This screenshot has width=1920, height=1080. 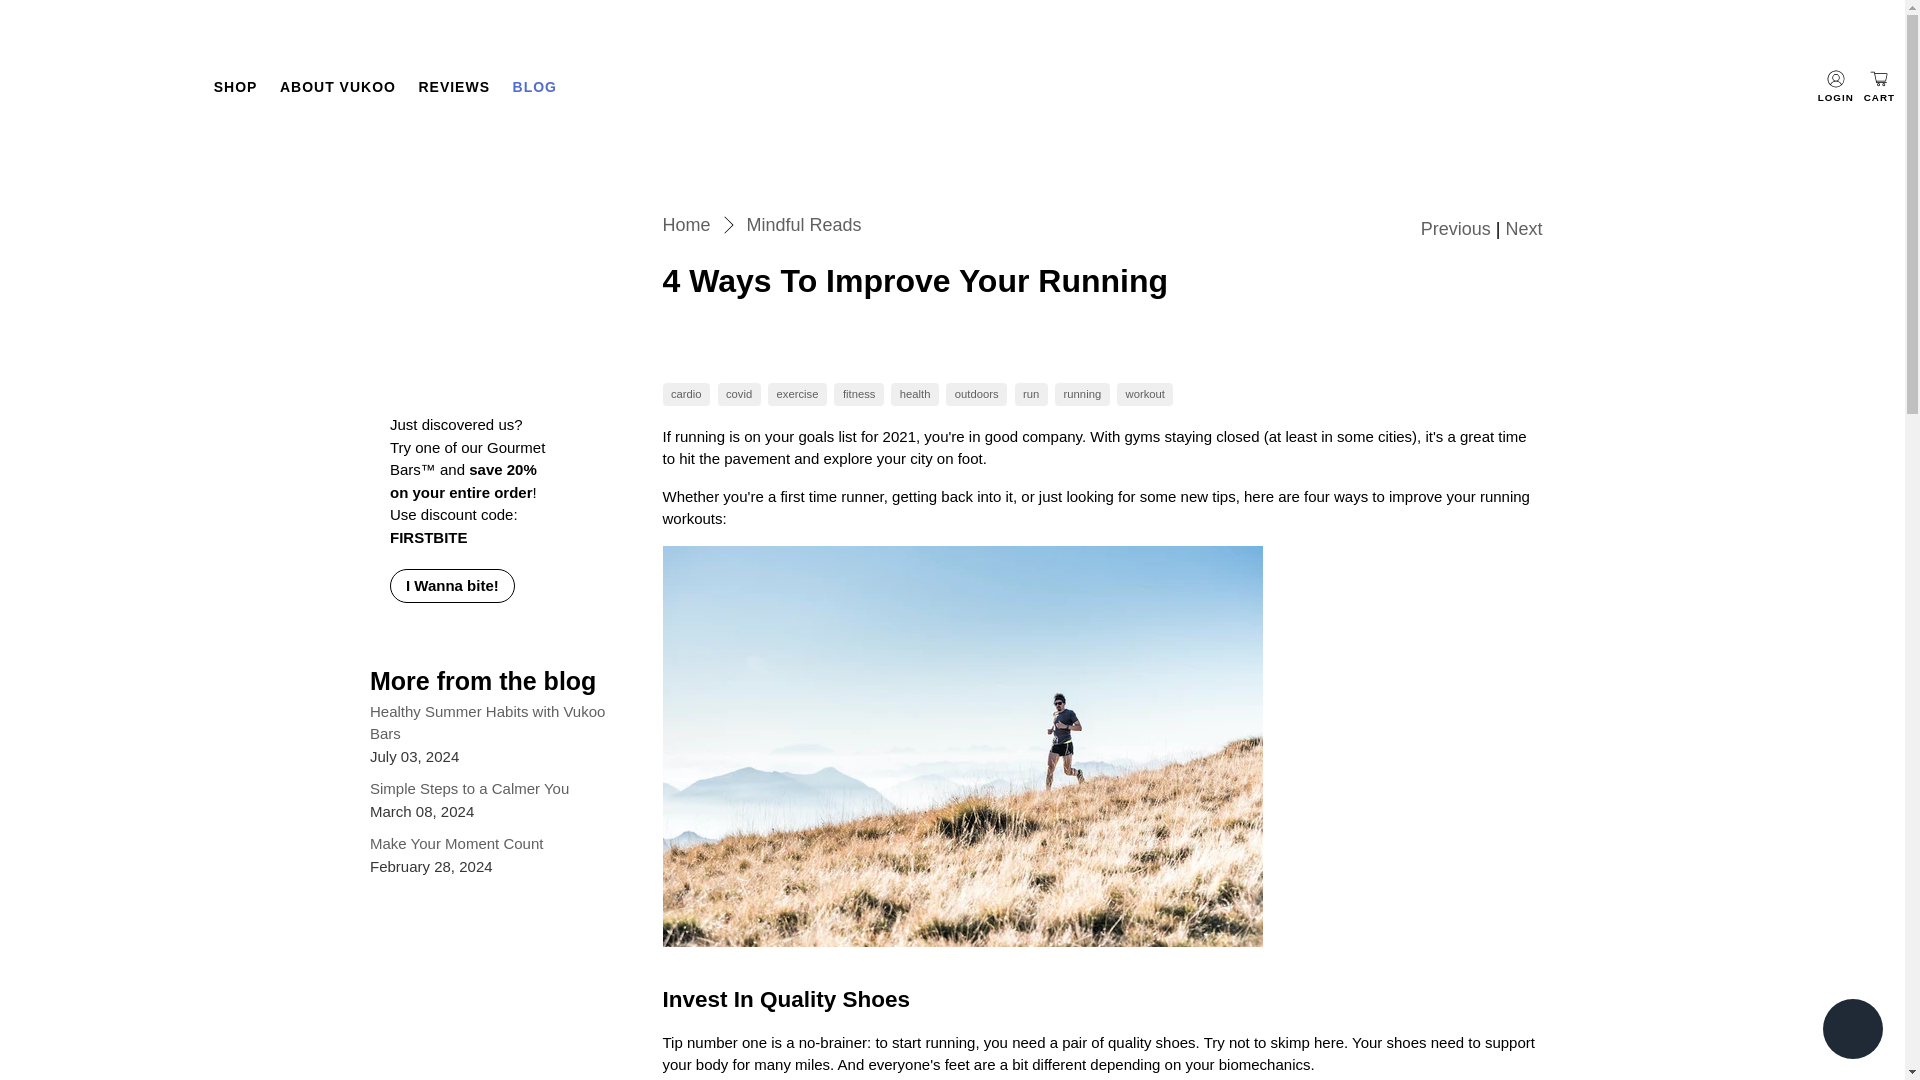 I want to click on Mindful Reads tagged run, so click(x=1030, y=394).